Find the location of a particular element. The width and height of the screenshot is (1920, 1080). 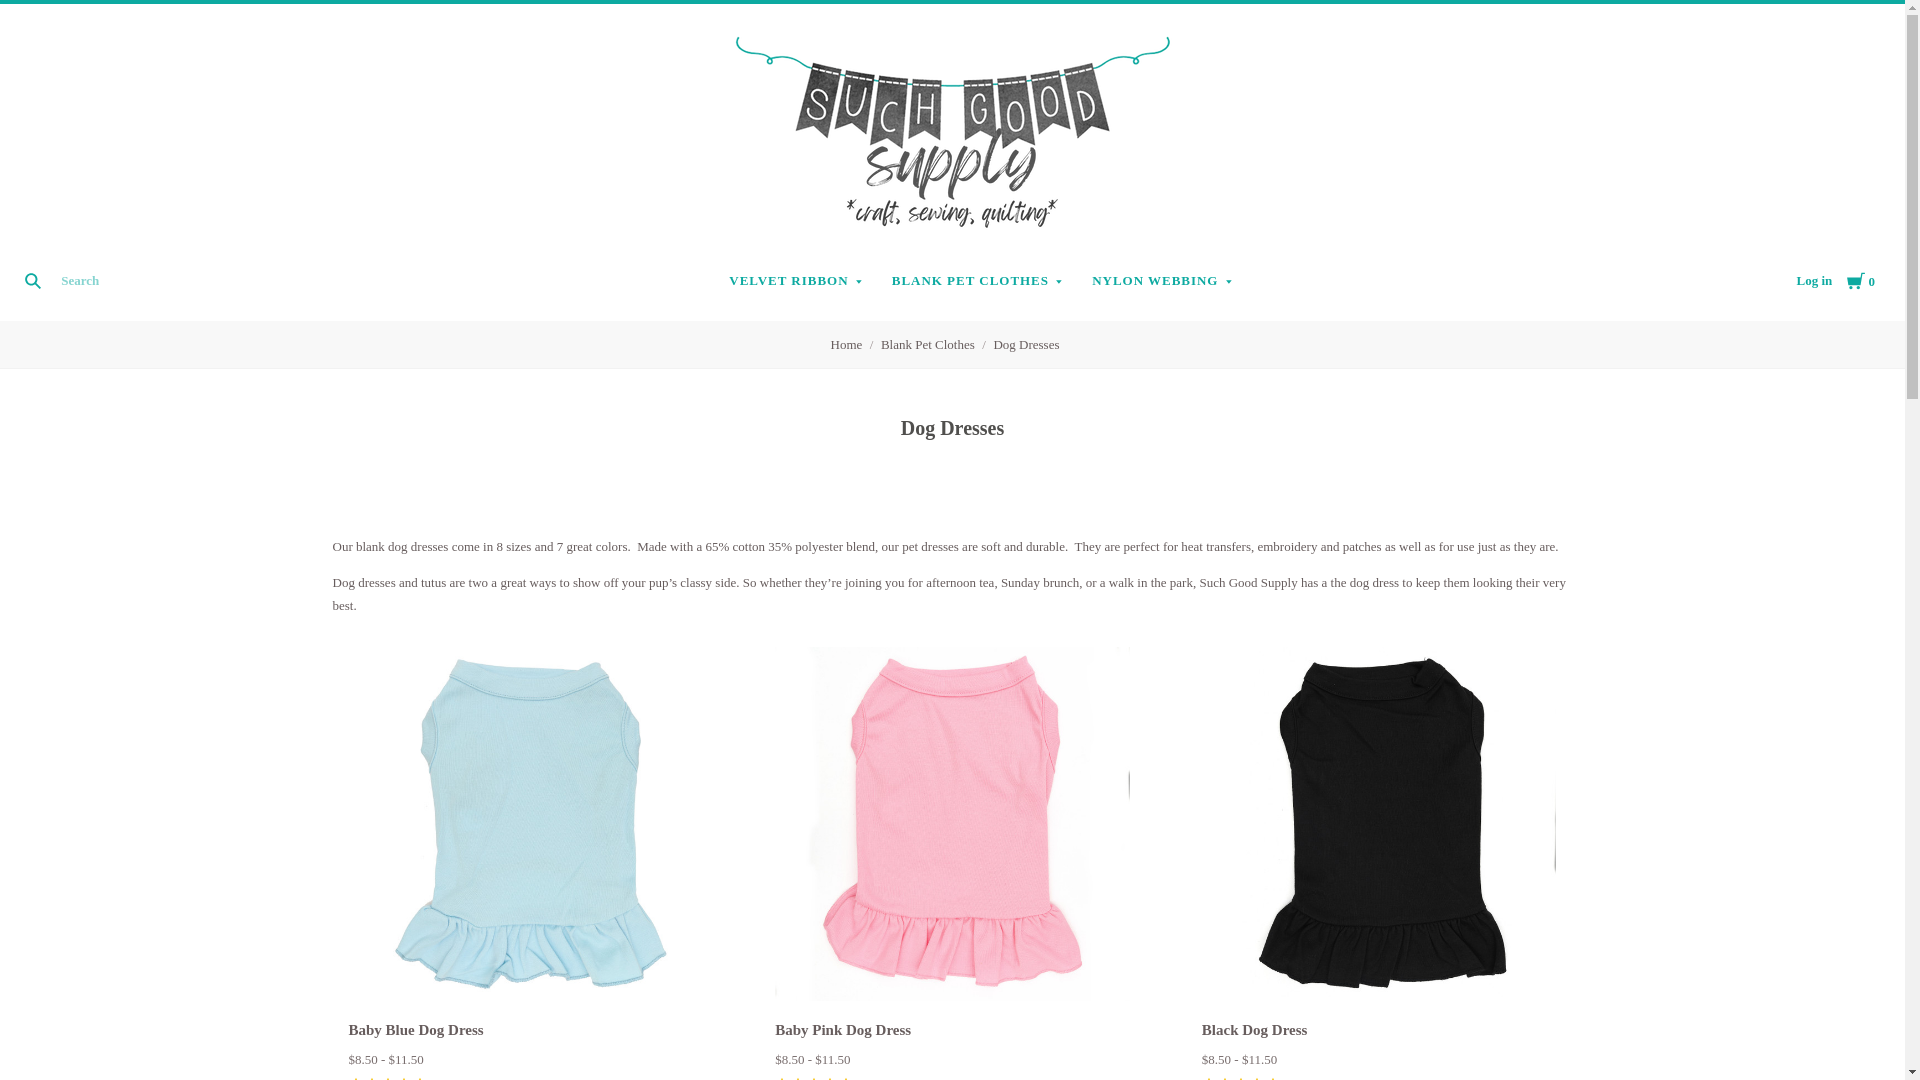

Black Dog Dress is located at coordinates (415, 1029).